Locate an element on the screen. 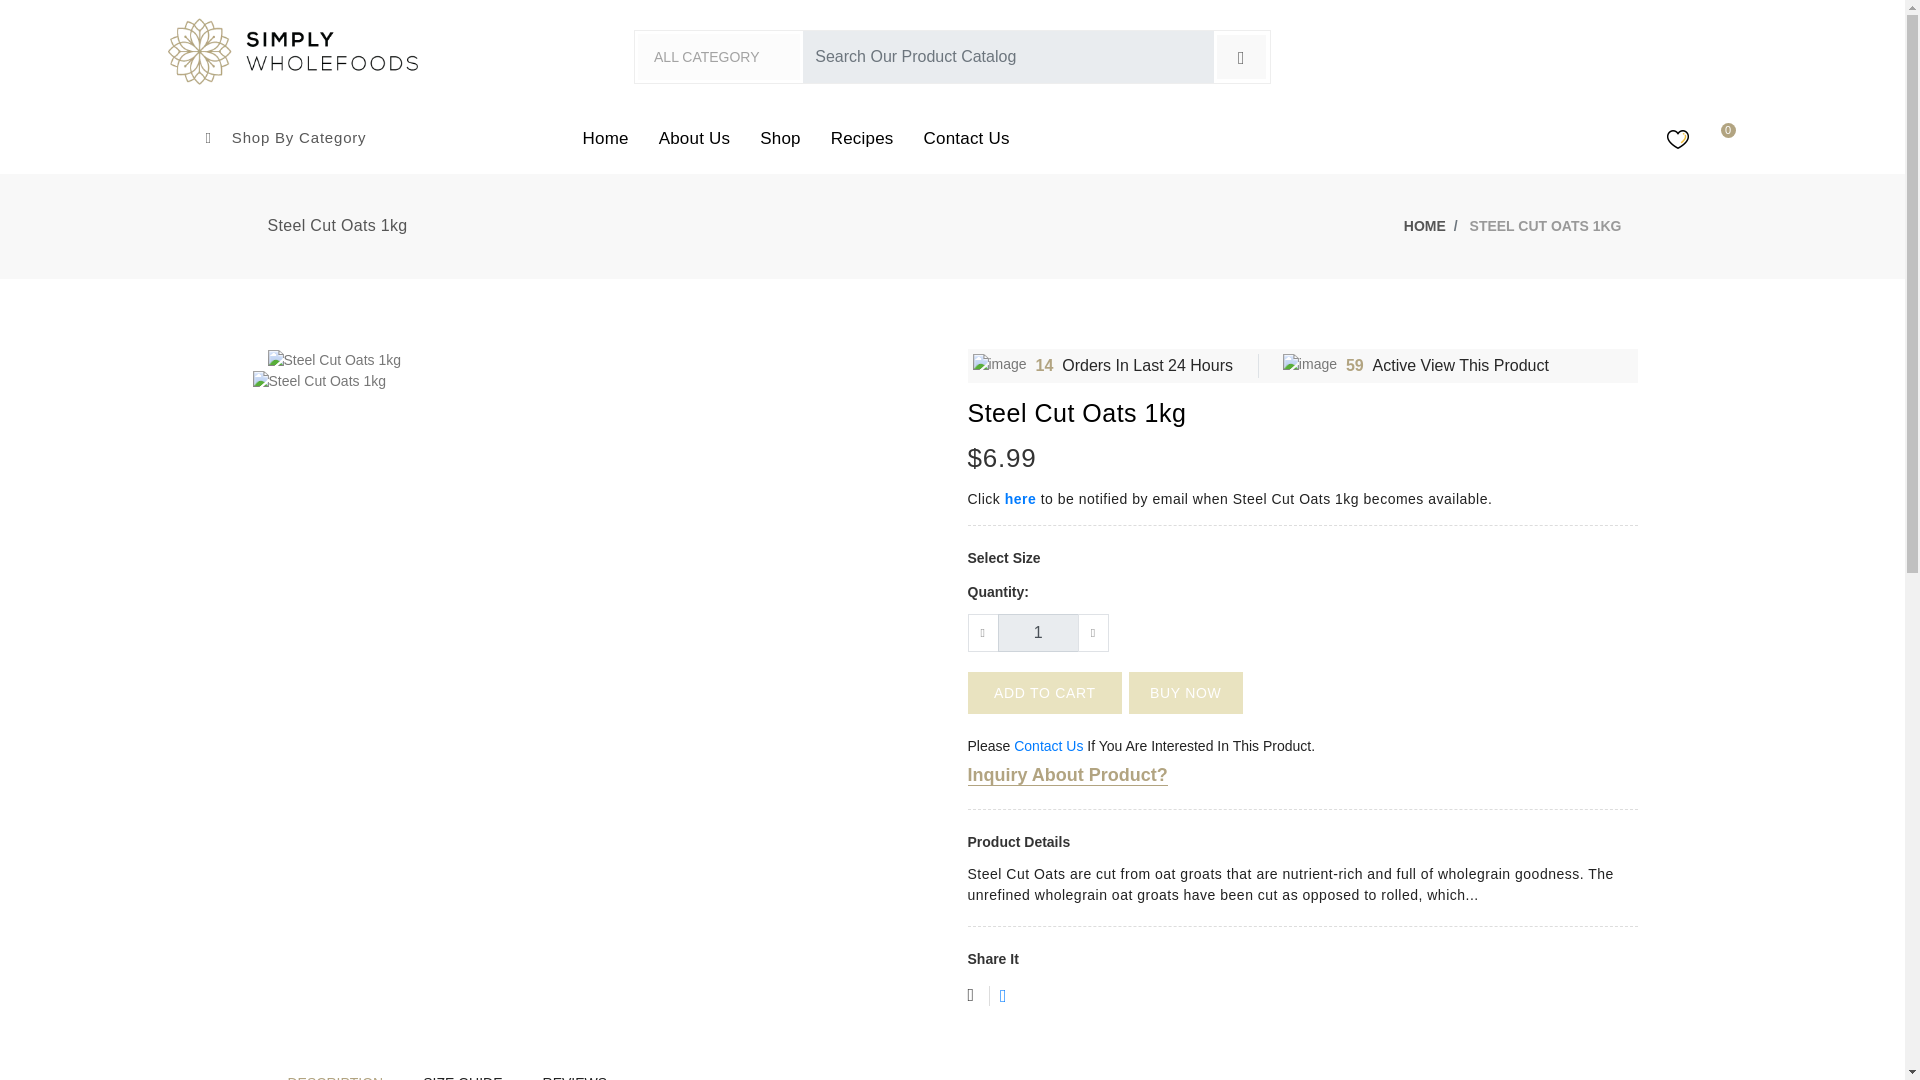  here is located at coordinates (1020, 498).